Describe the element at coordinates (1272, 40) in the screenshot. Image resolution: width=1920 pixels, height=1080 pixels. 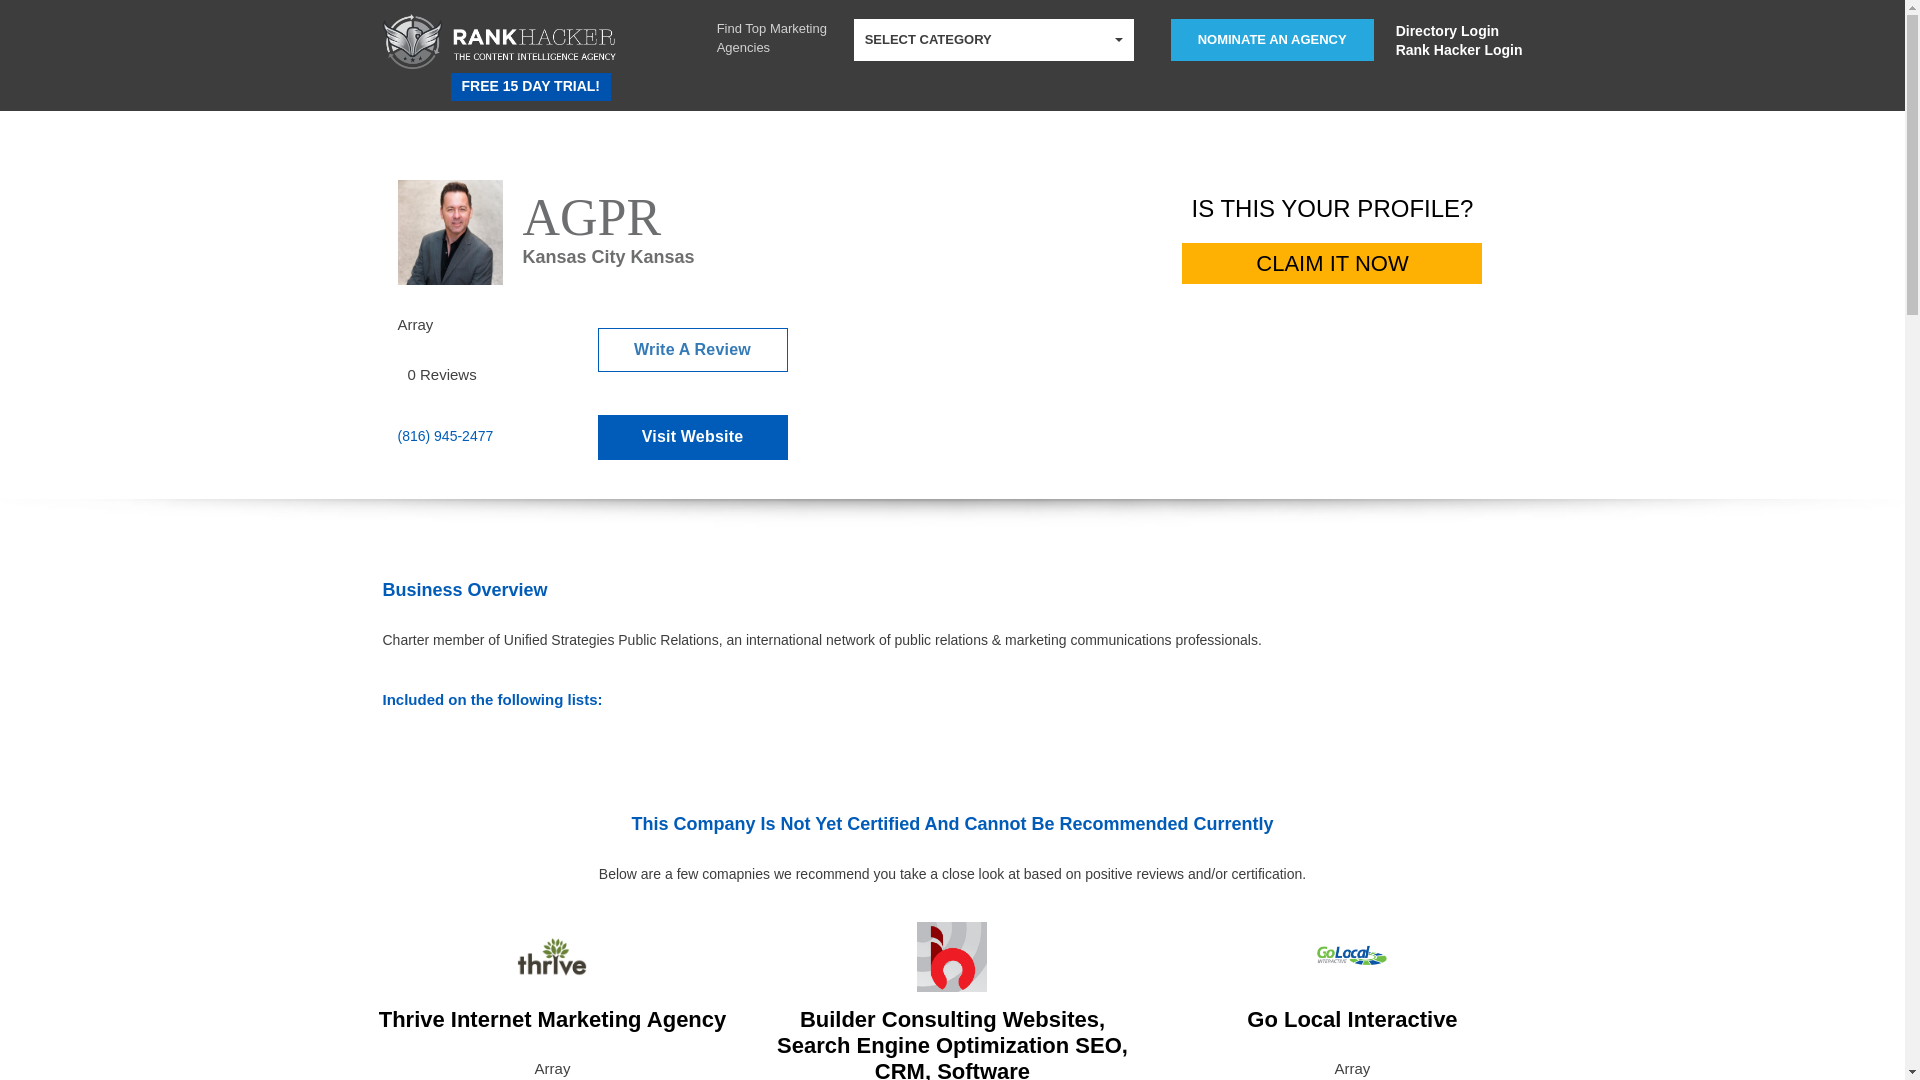
I see `NOMINATE AN AGENCY` at that location.